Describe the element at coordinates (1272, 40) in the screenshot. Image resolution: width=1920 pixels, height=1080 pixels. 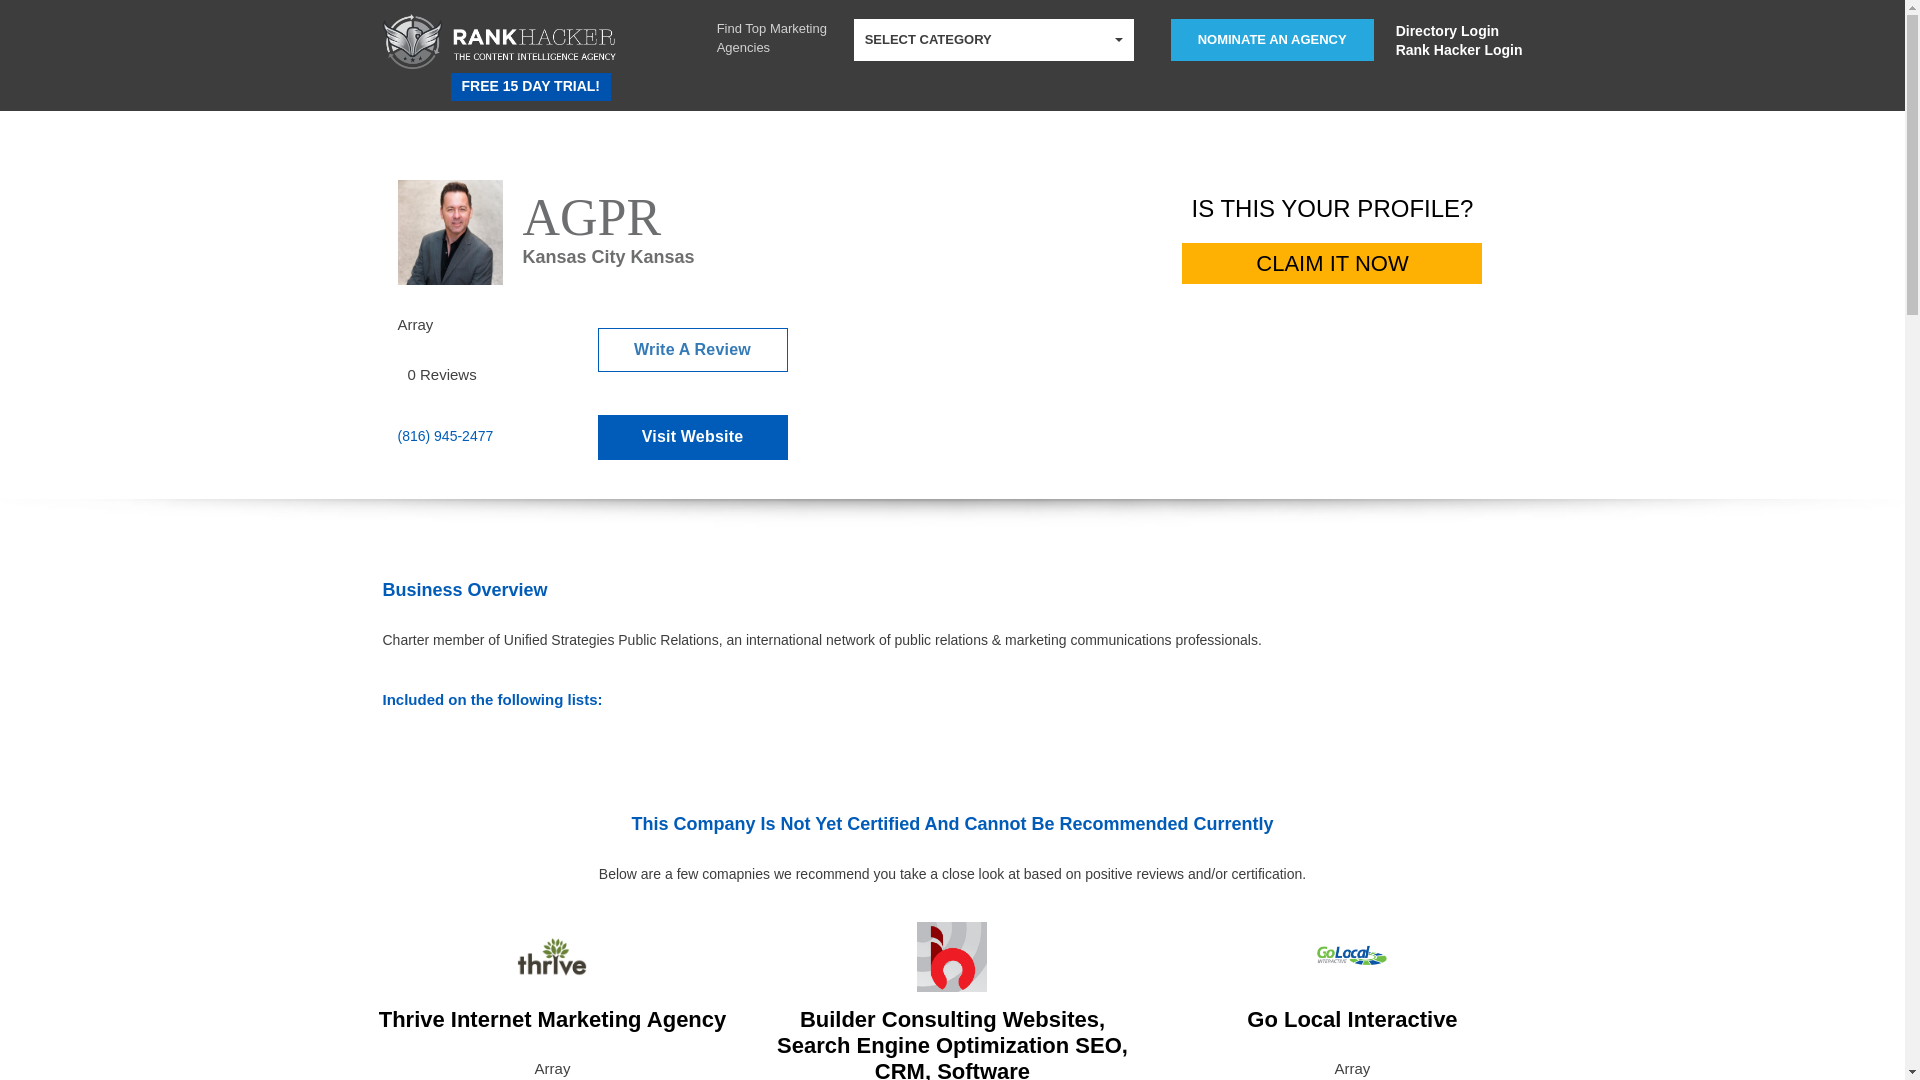
I see `NOMINATE AN AGENCY` at that location.